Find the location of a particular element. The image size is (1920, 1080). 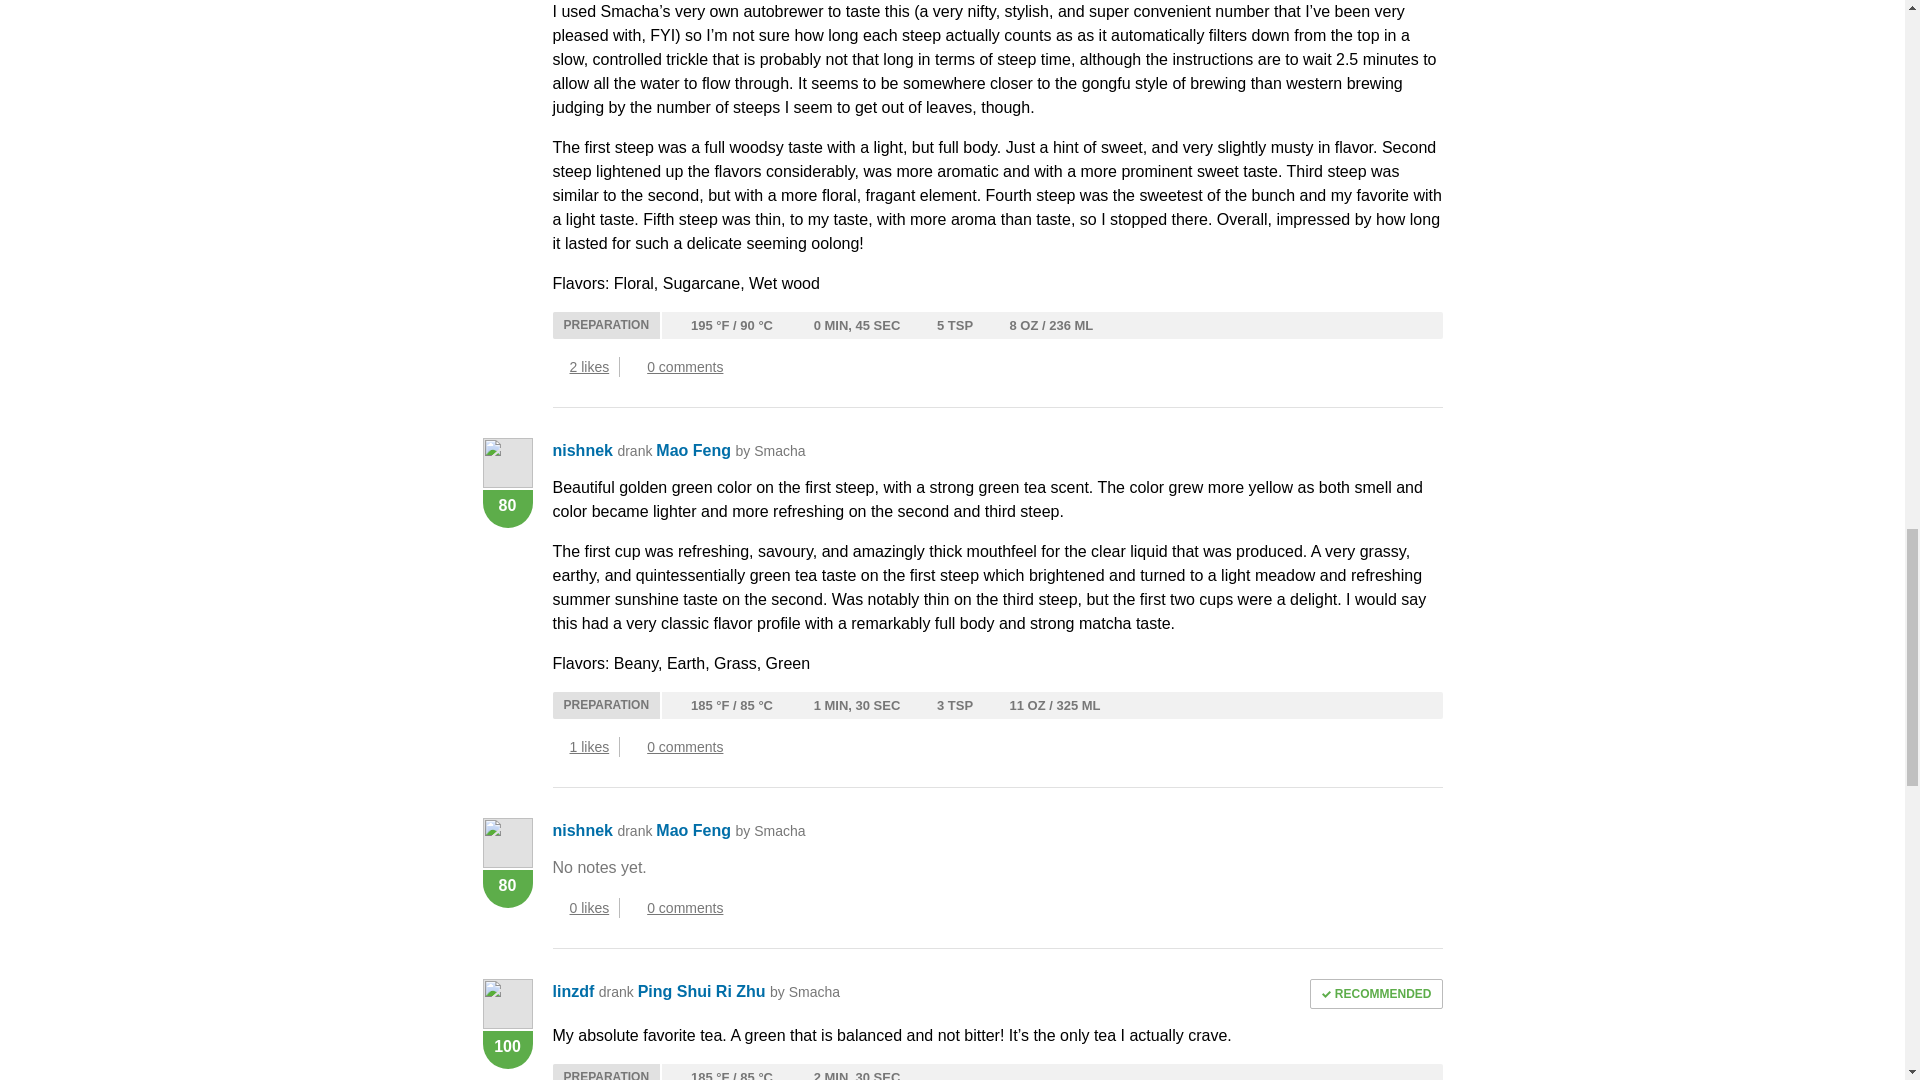

Like This is located at coordinates (558, 907).